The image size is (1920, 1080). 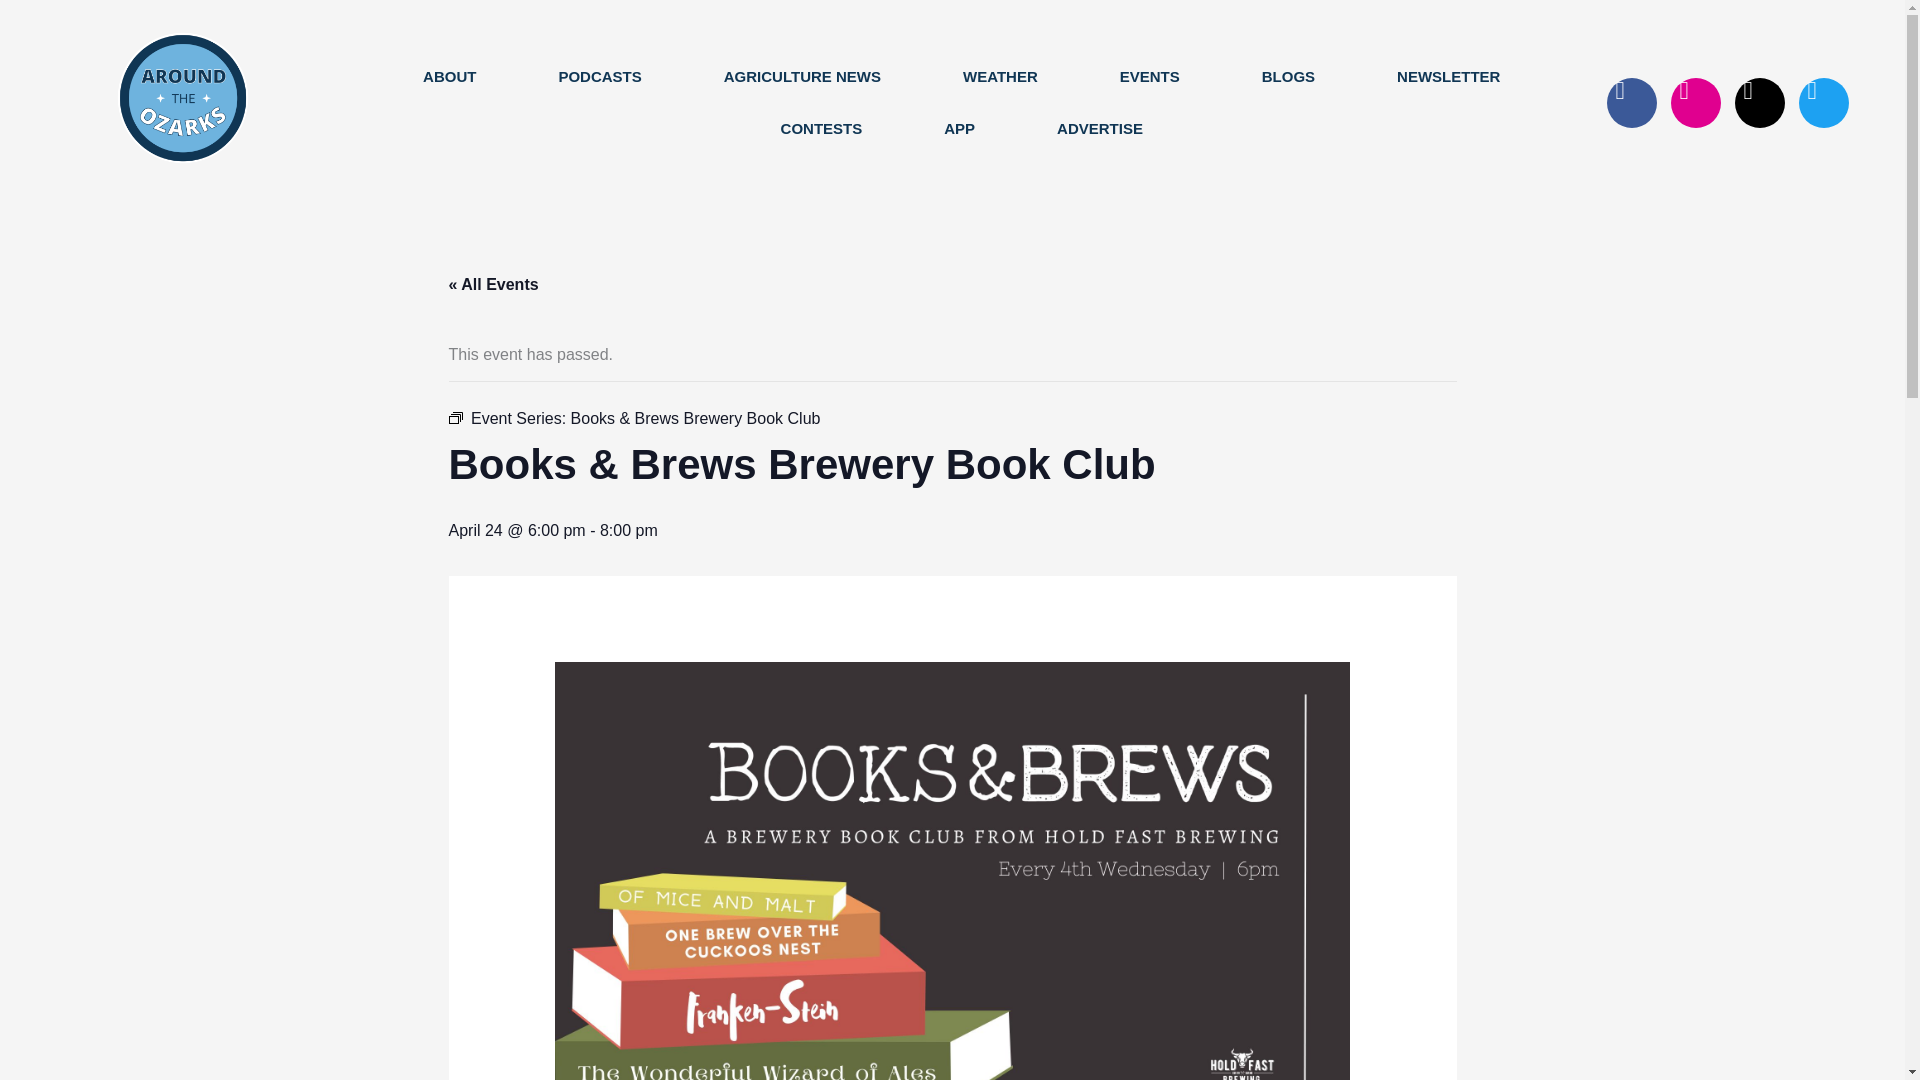 I want to click on BLOGS, so click(x=1288, y=76).